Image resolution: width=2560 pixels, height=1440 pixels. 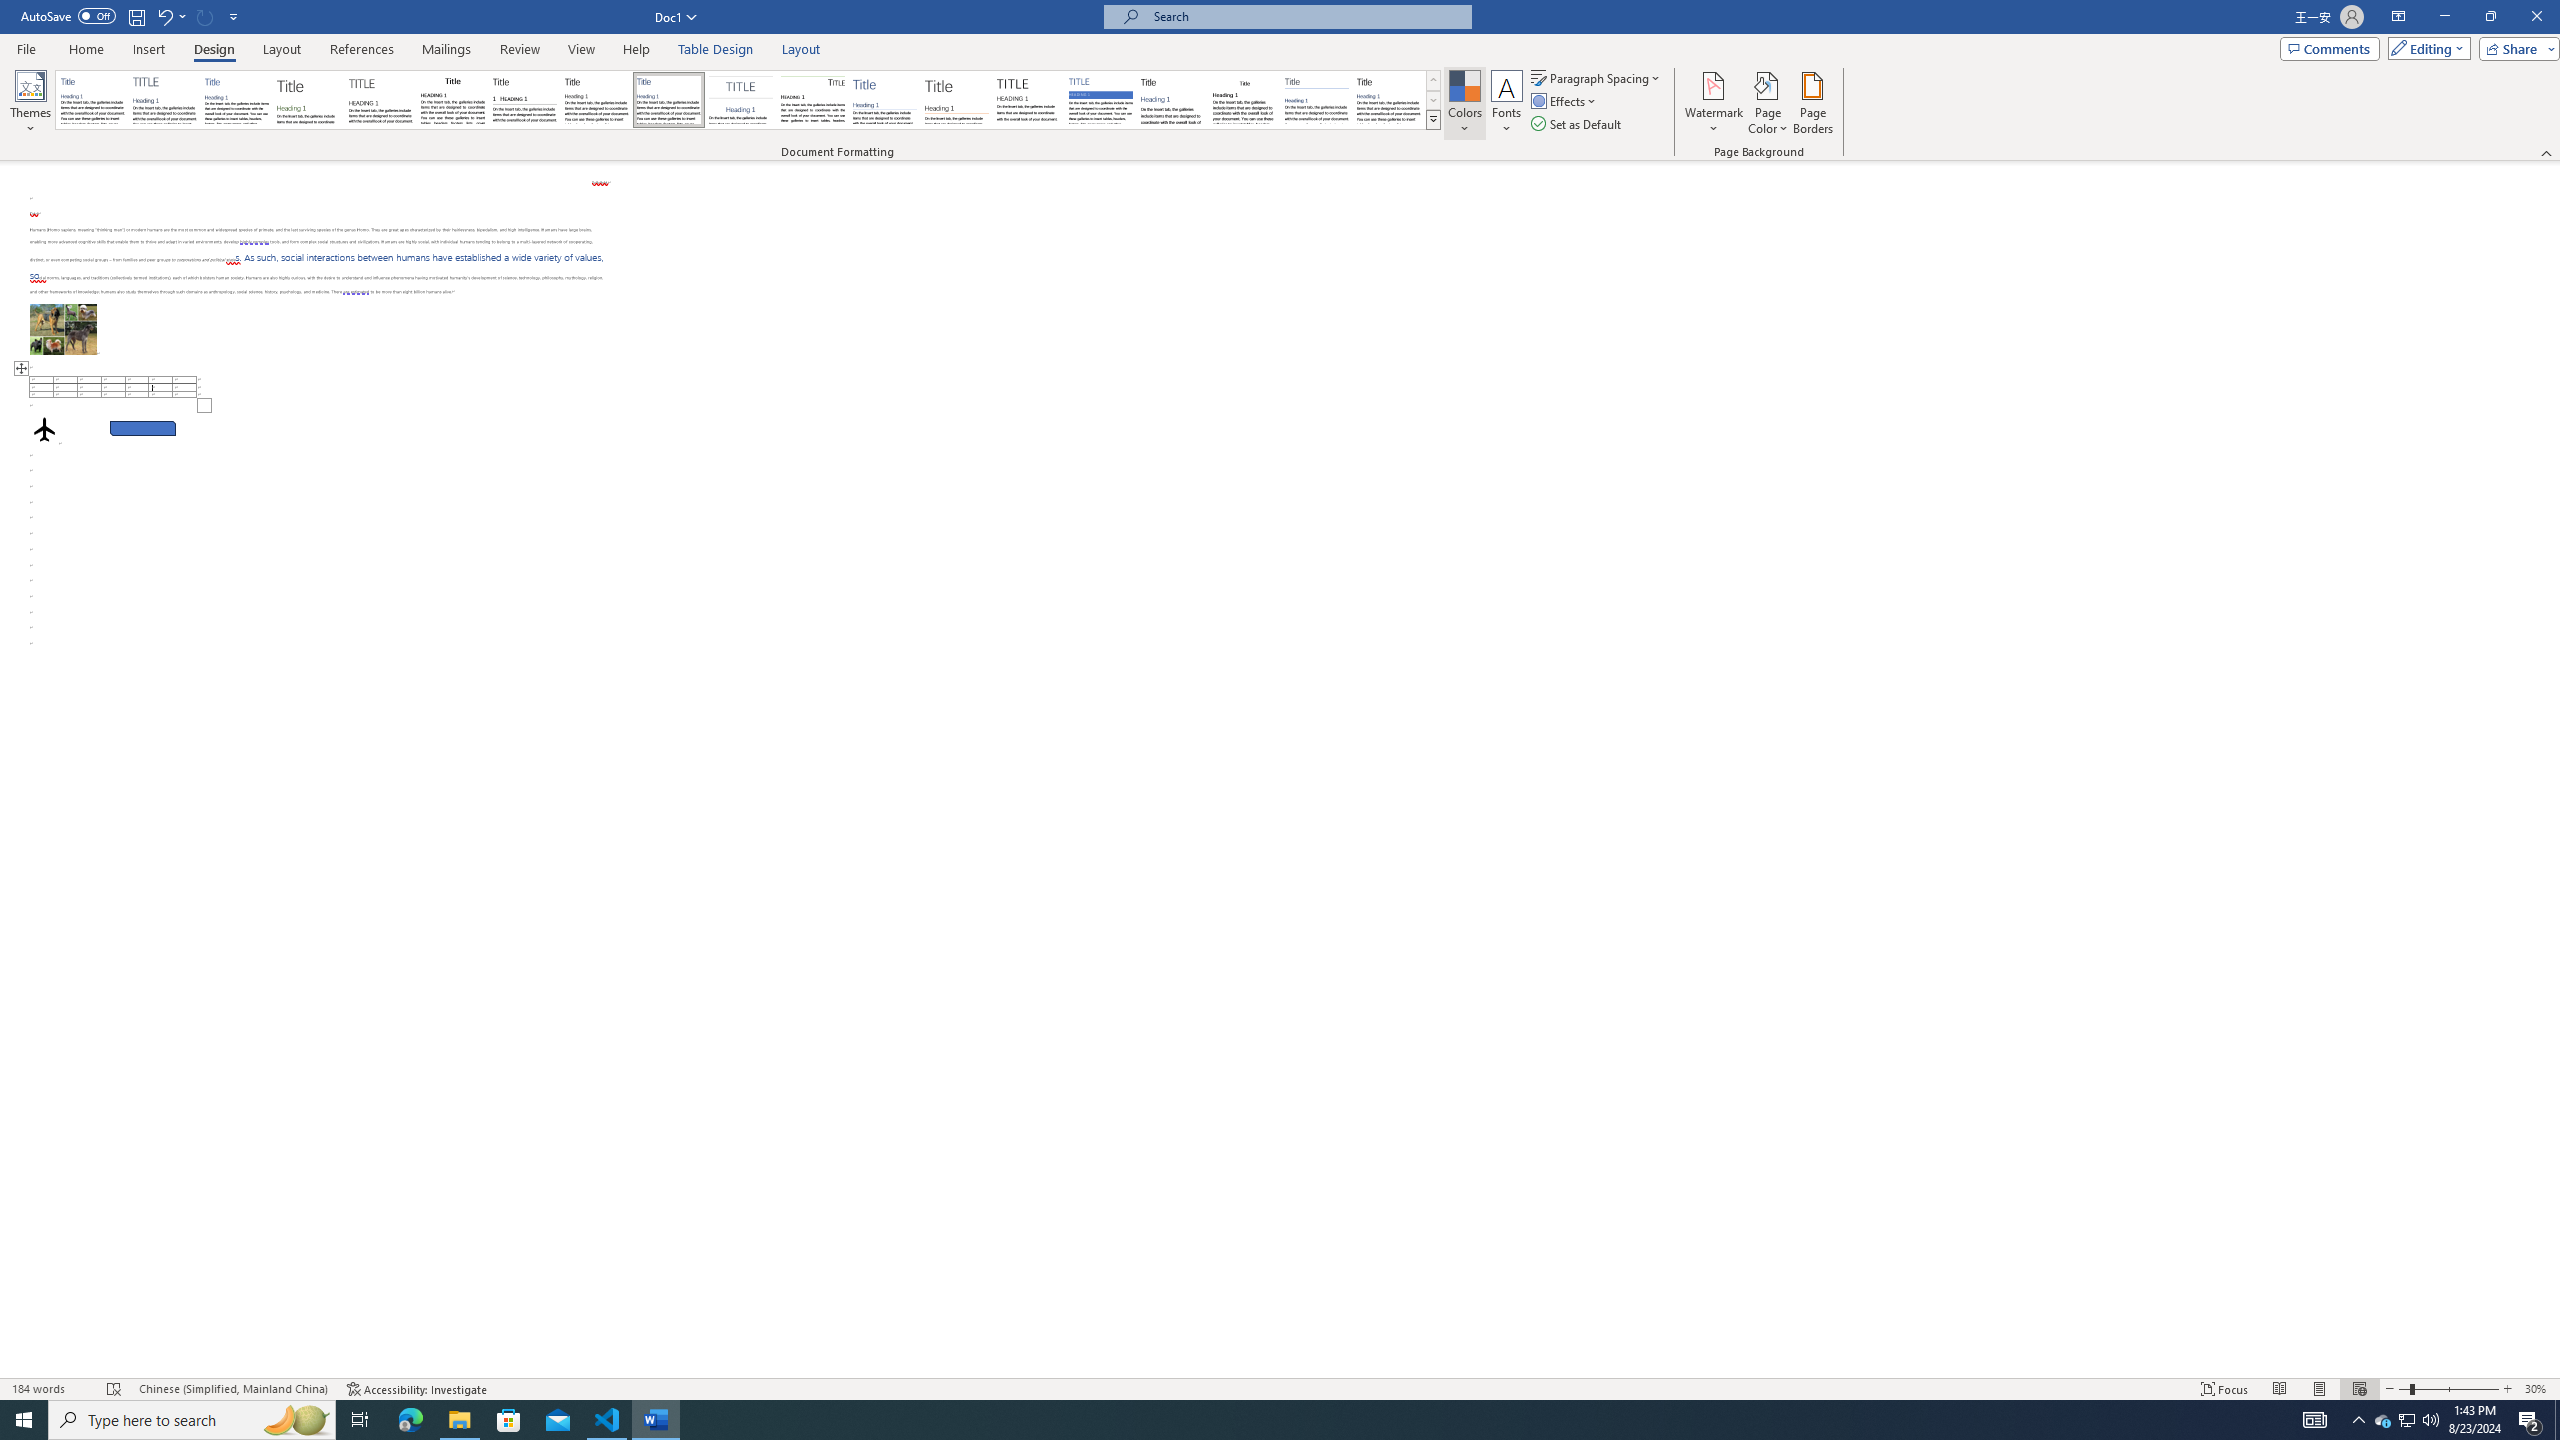 What do you see at coordinates (1814, 103) in the screenshot?
I see `Page Borders...` at bounding box center [1814, 103].